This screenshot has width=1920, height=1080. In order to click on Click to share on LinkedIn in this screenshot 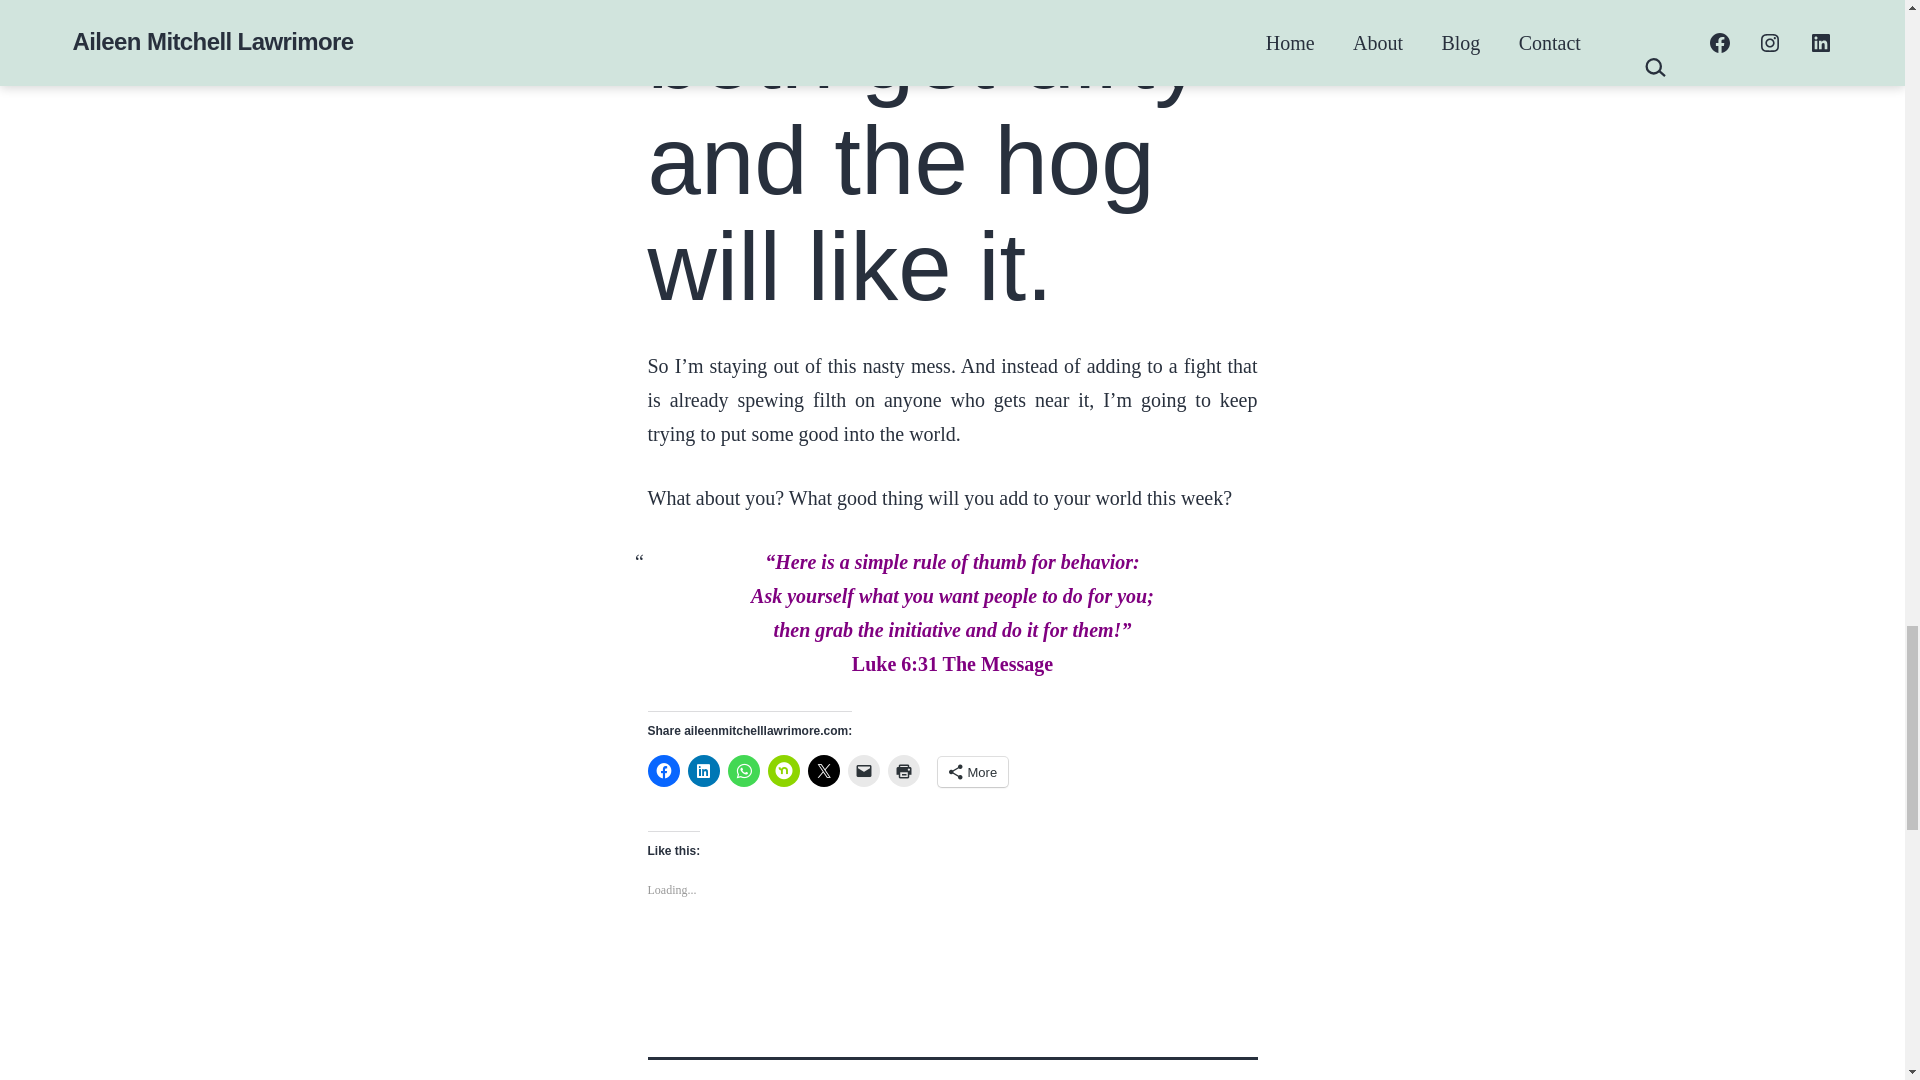, I will do `click(704, 770)`.